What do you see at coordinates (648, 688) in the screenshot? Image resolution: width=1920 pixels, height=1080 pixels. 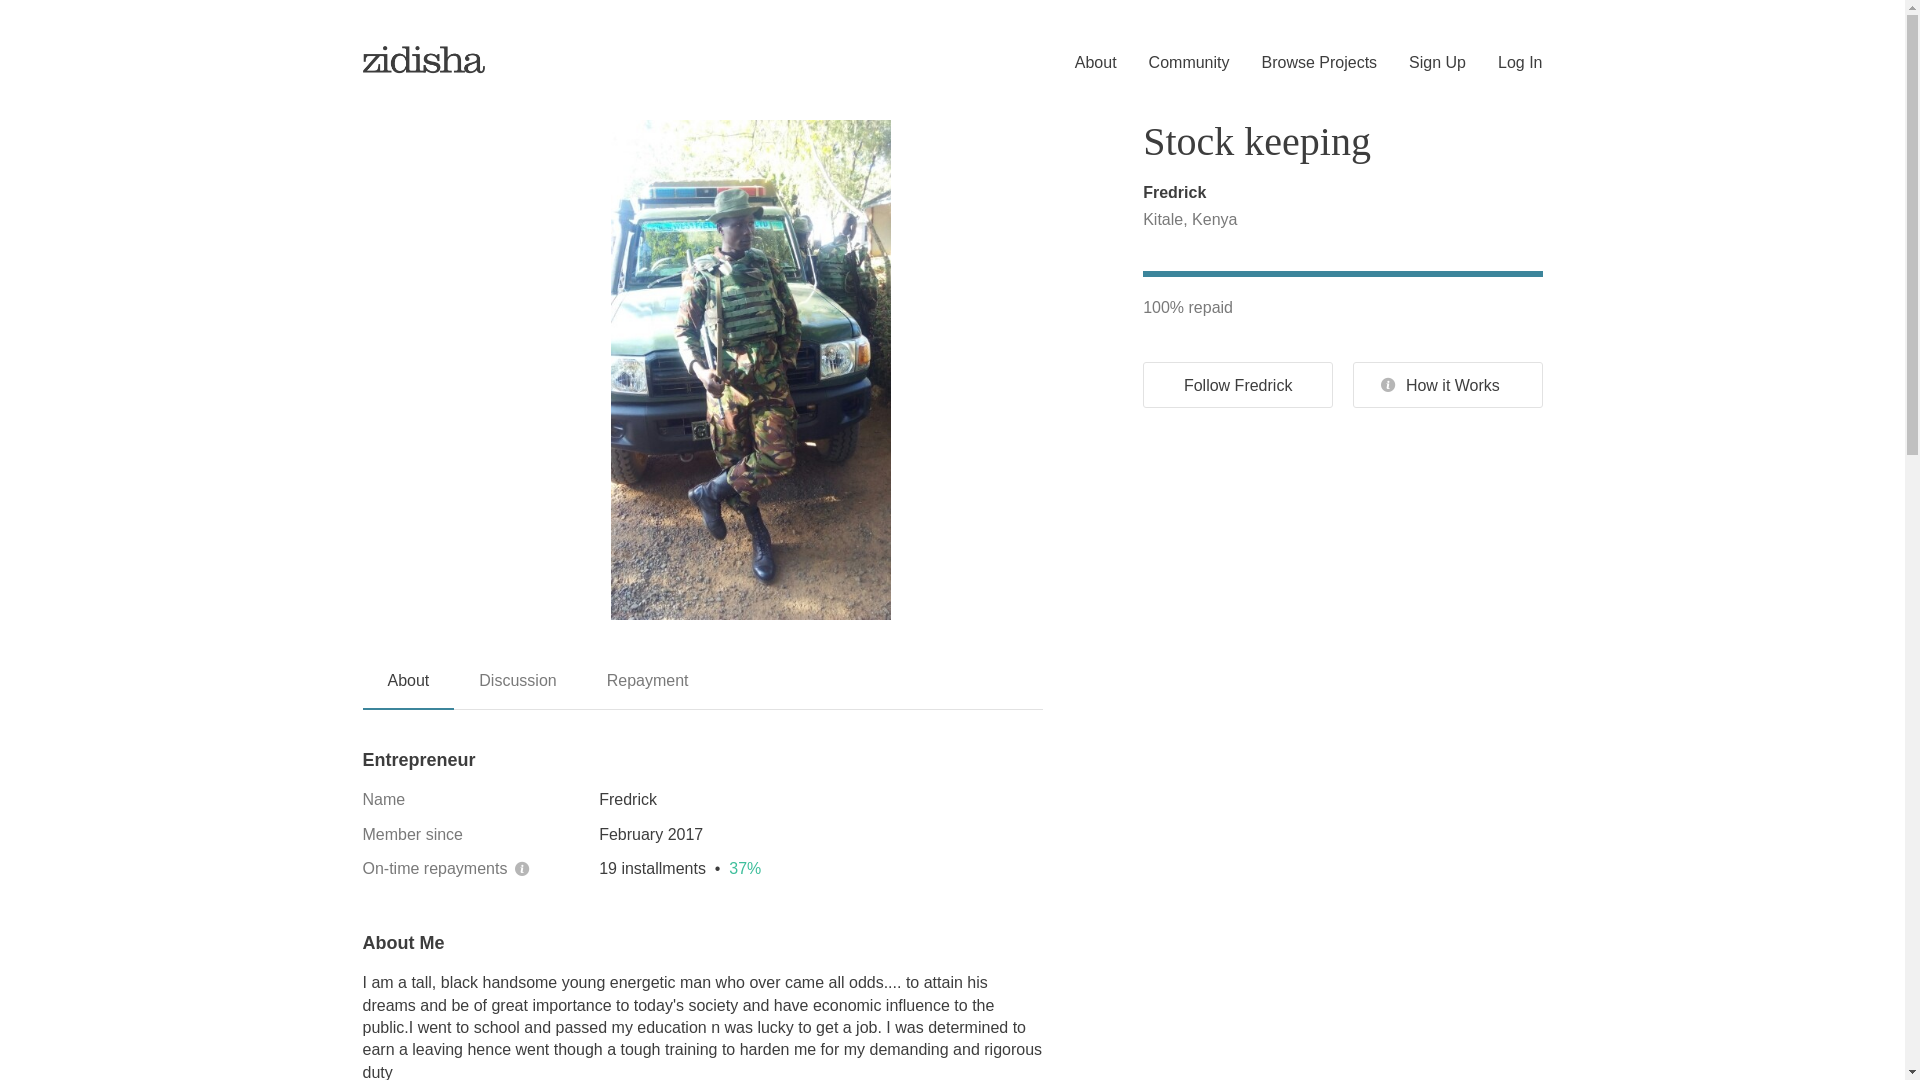 I see `Repayment` at bounding box center [648, 688].